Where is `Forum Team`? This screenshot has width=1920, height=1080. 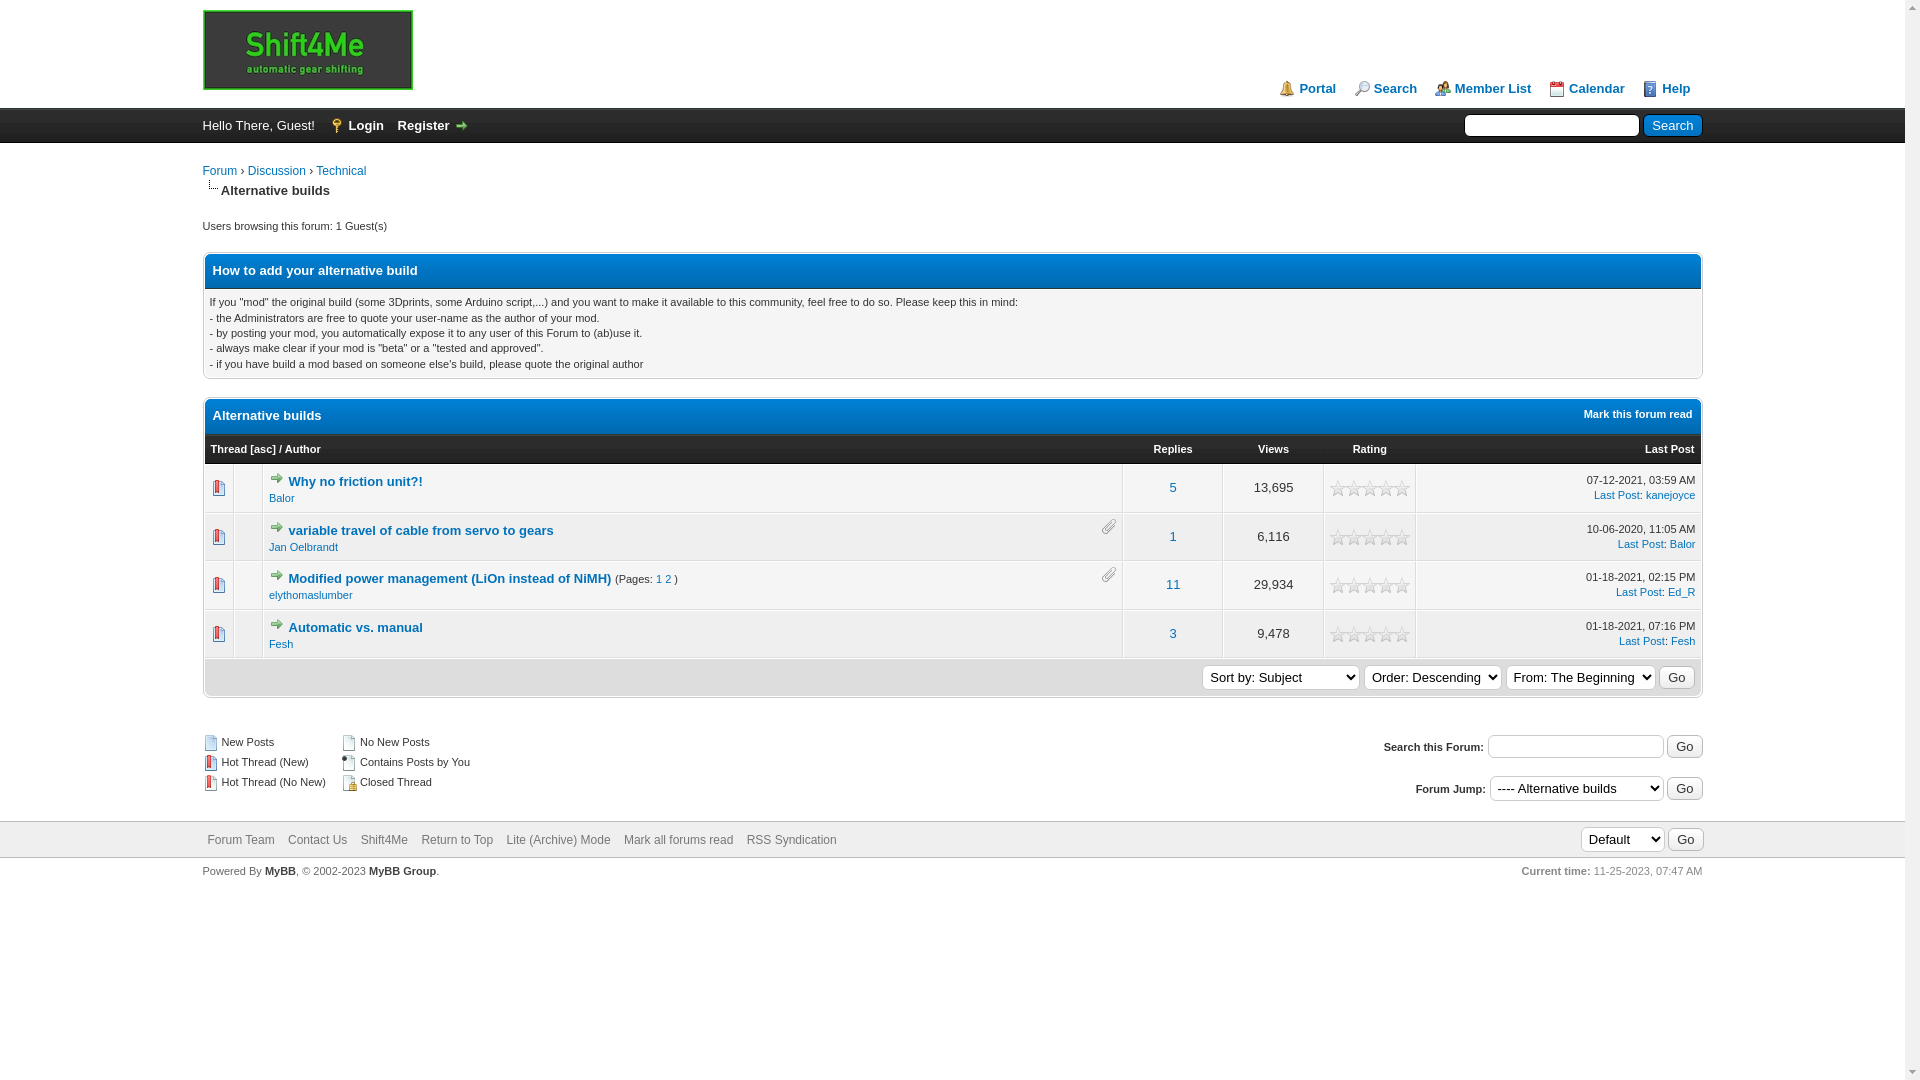
Forum Team is located at coordinates (242, 840).